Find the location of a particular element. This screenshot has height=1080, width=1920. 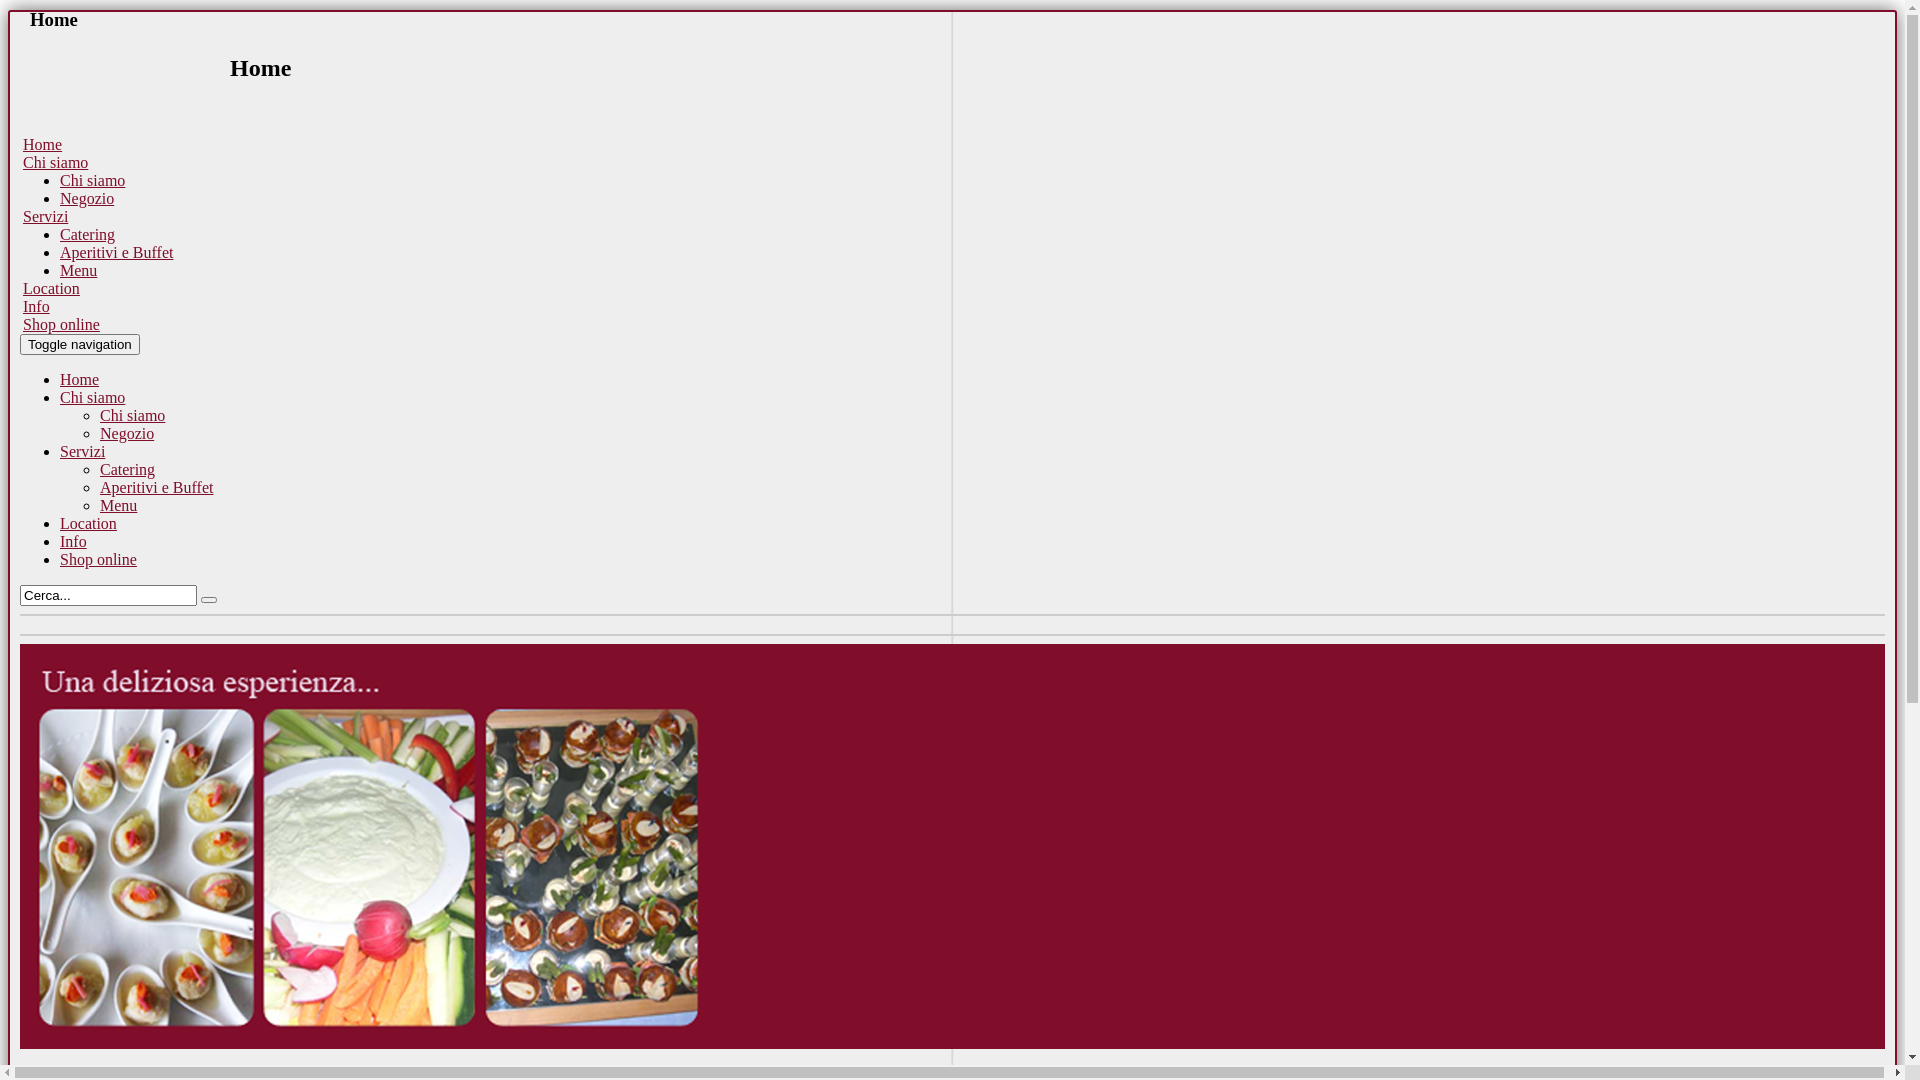

Chi siamo is located at coordinates (132, 416).